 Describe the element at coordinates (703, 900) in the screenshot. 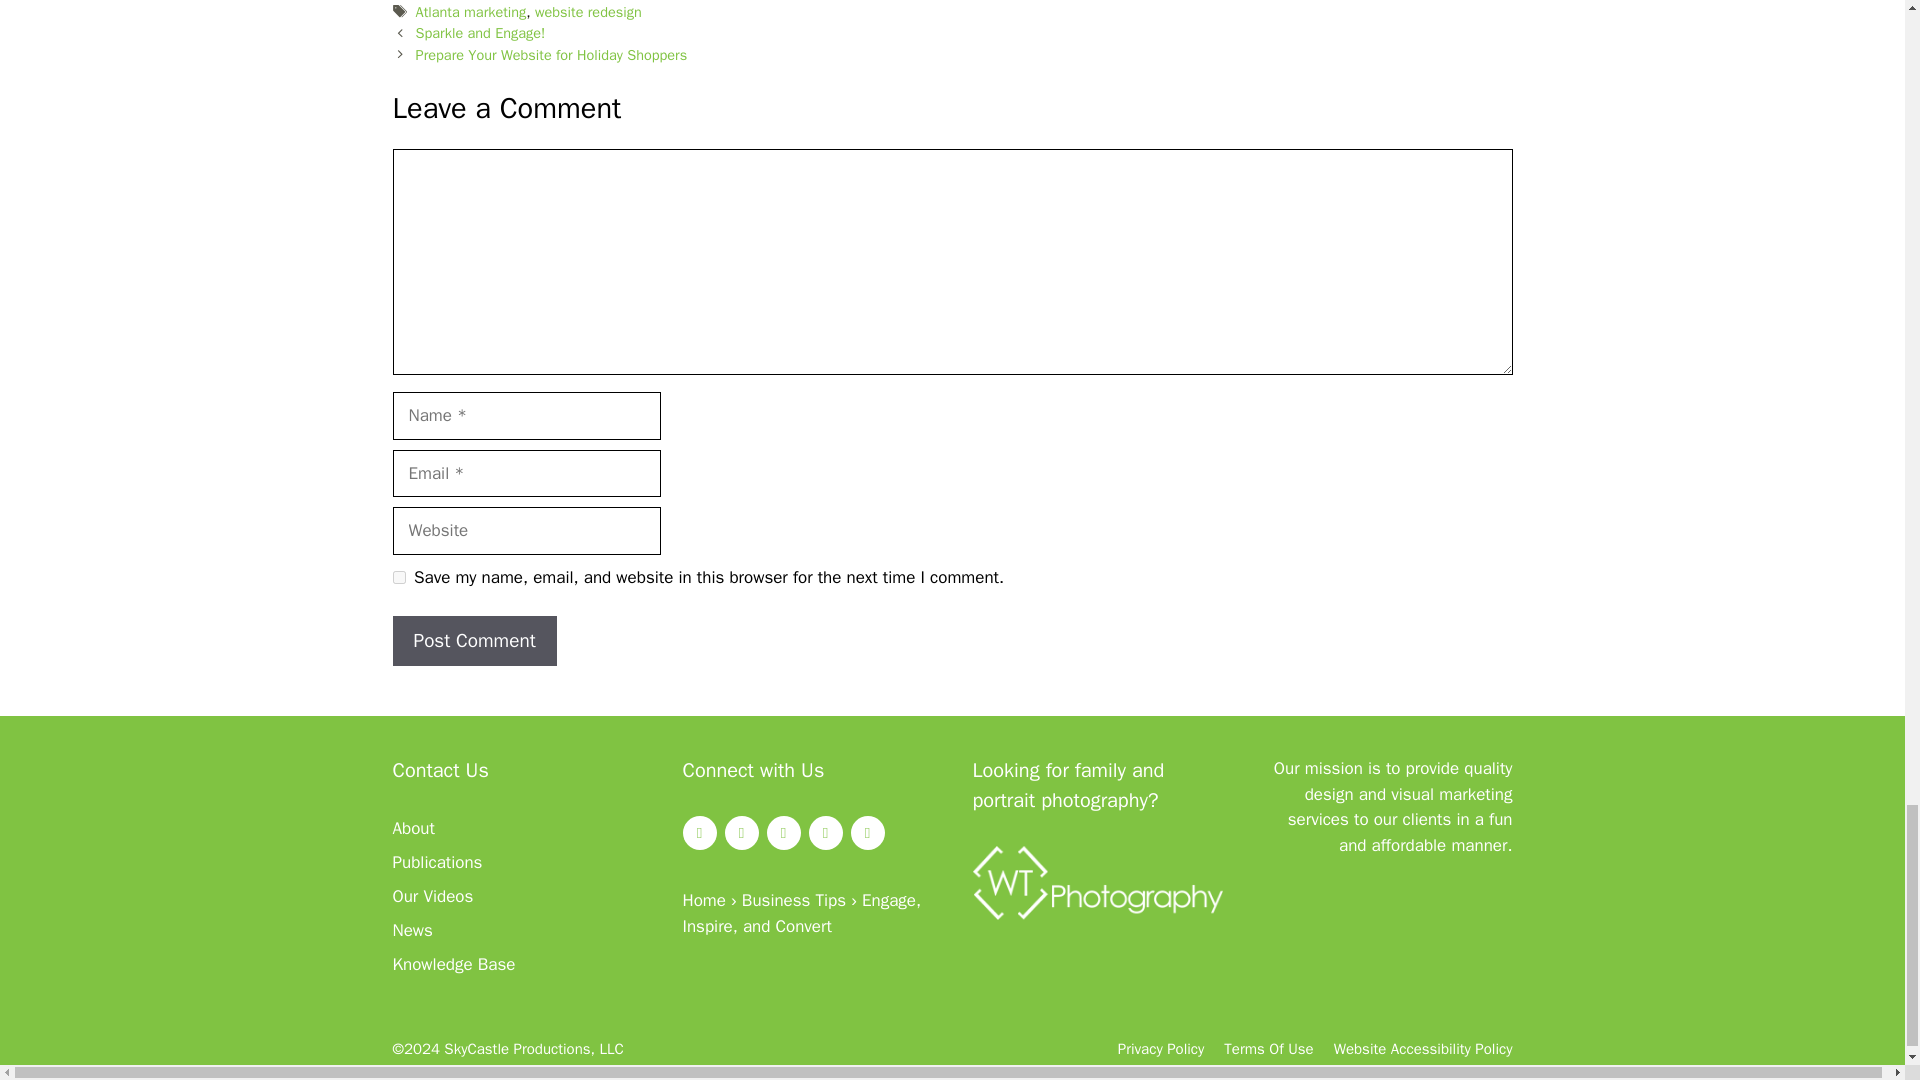

I see `Home` at that location.